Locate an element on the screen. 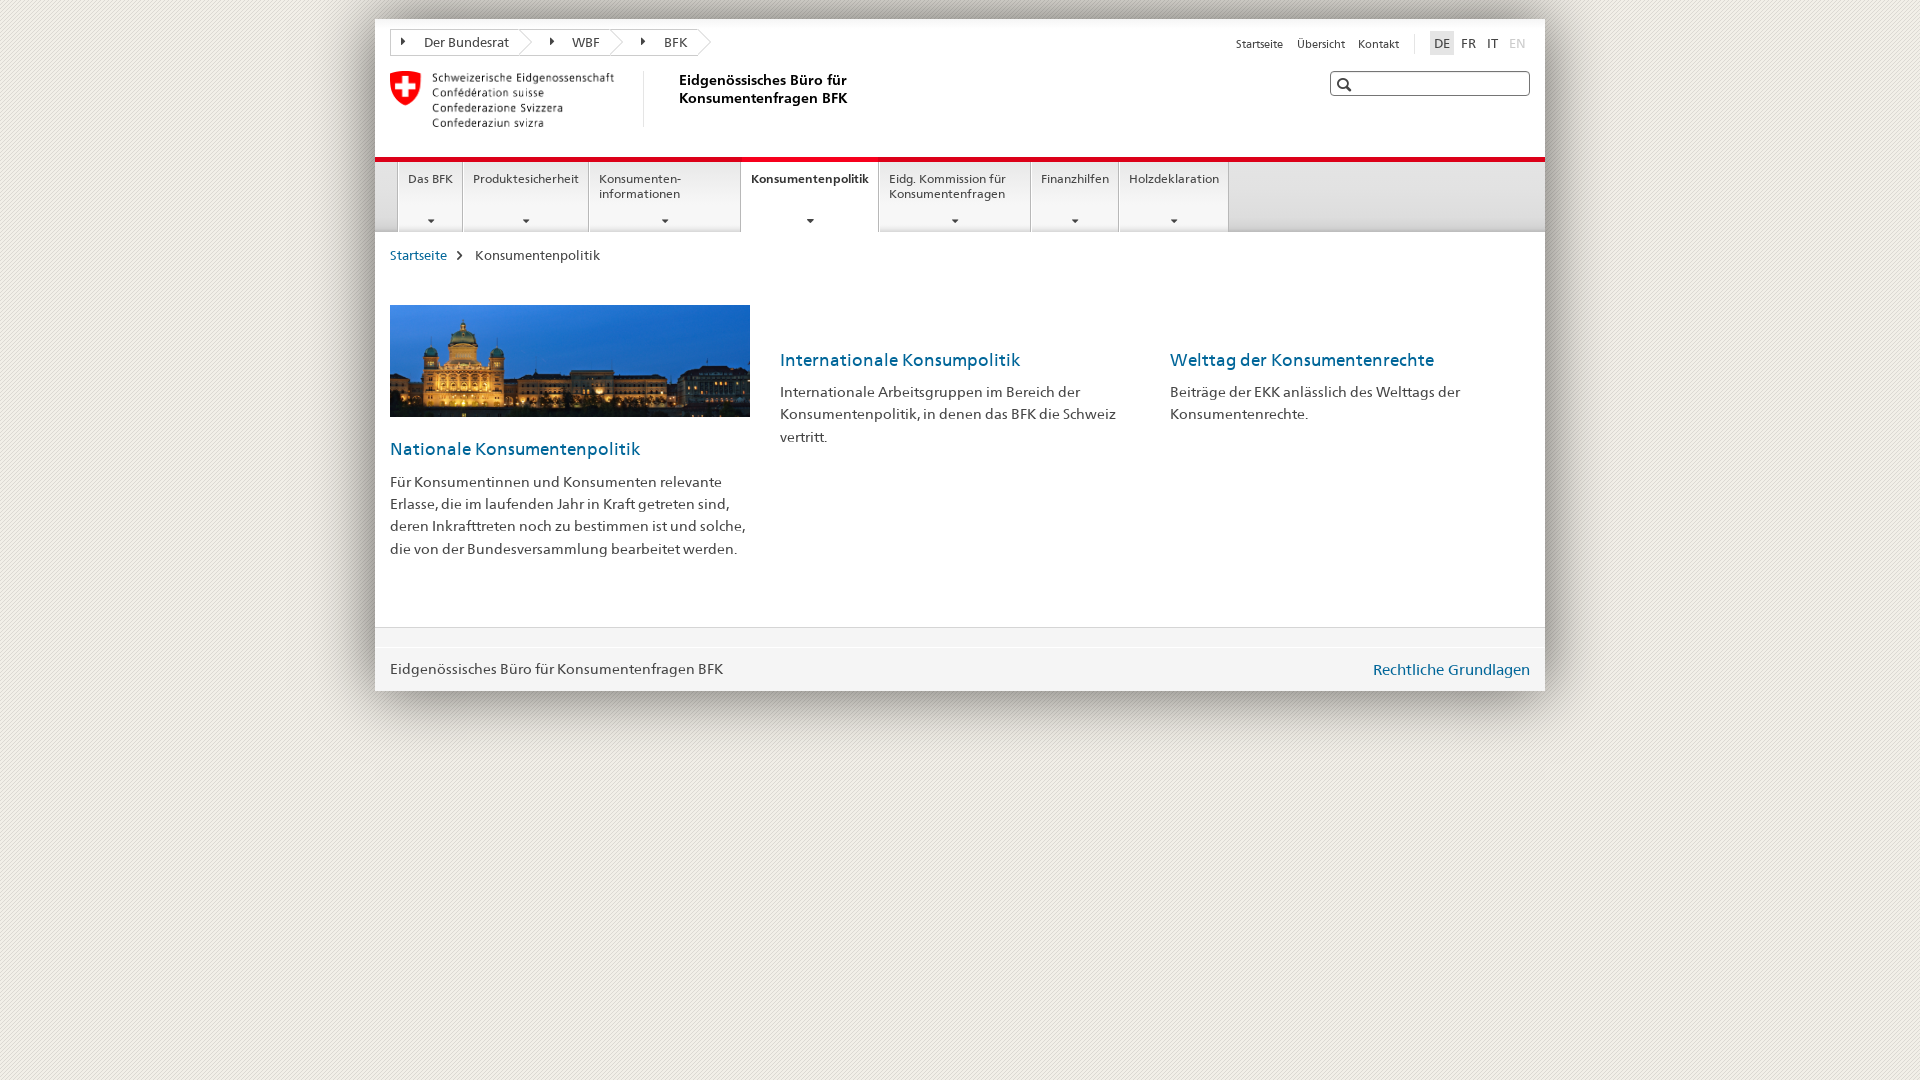 The height and width of the screenshot is (1080, 1920). IT is located at coordinates (1492, 43).